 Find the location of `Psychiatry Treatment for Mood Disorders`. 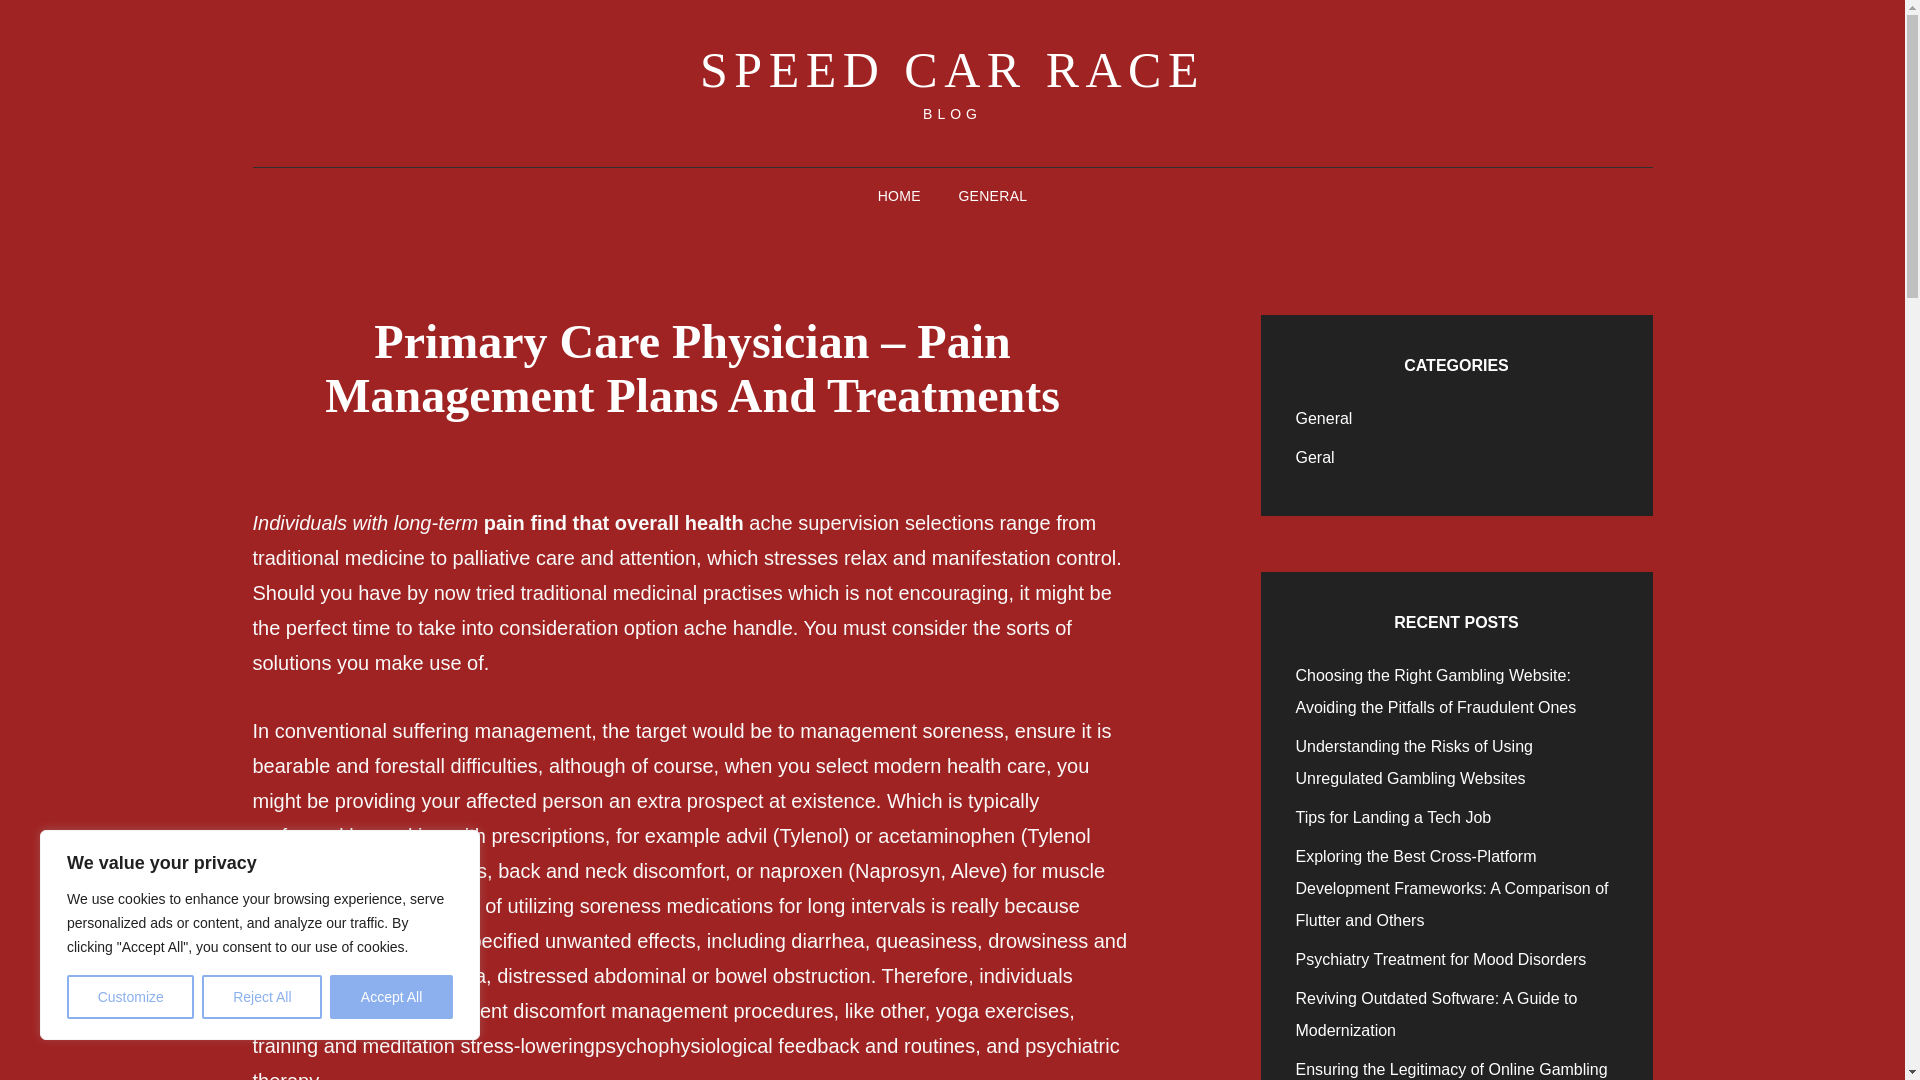

Psychiatry Treatment for Mood Disorders is located at coordinates (1442, 959).